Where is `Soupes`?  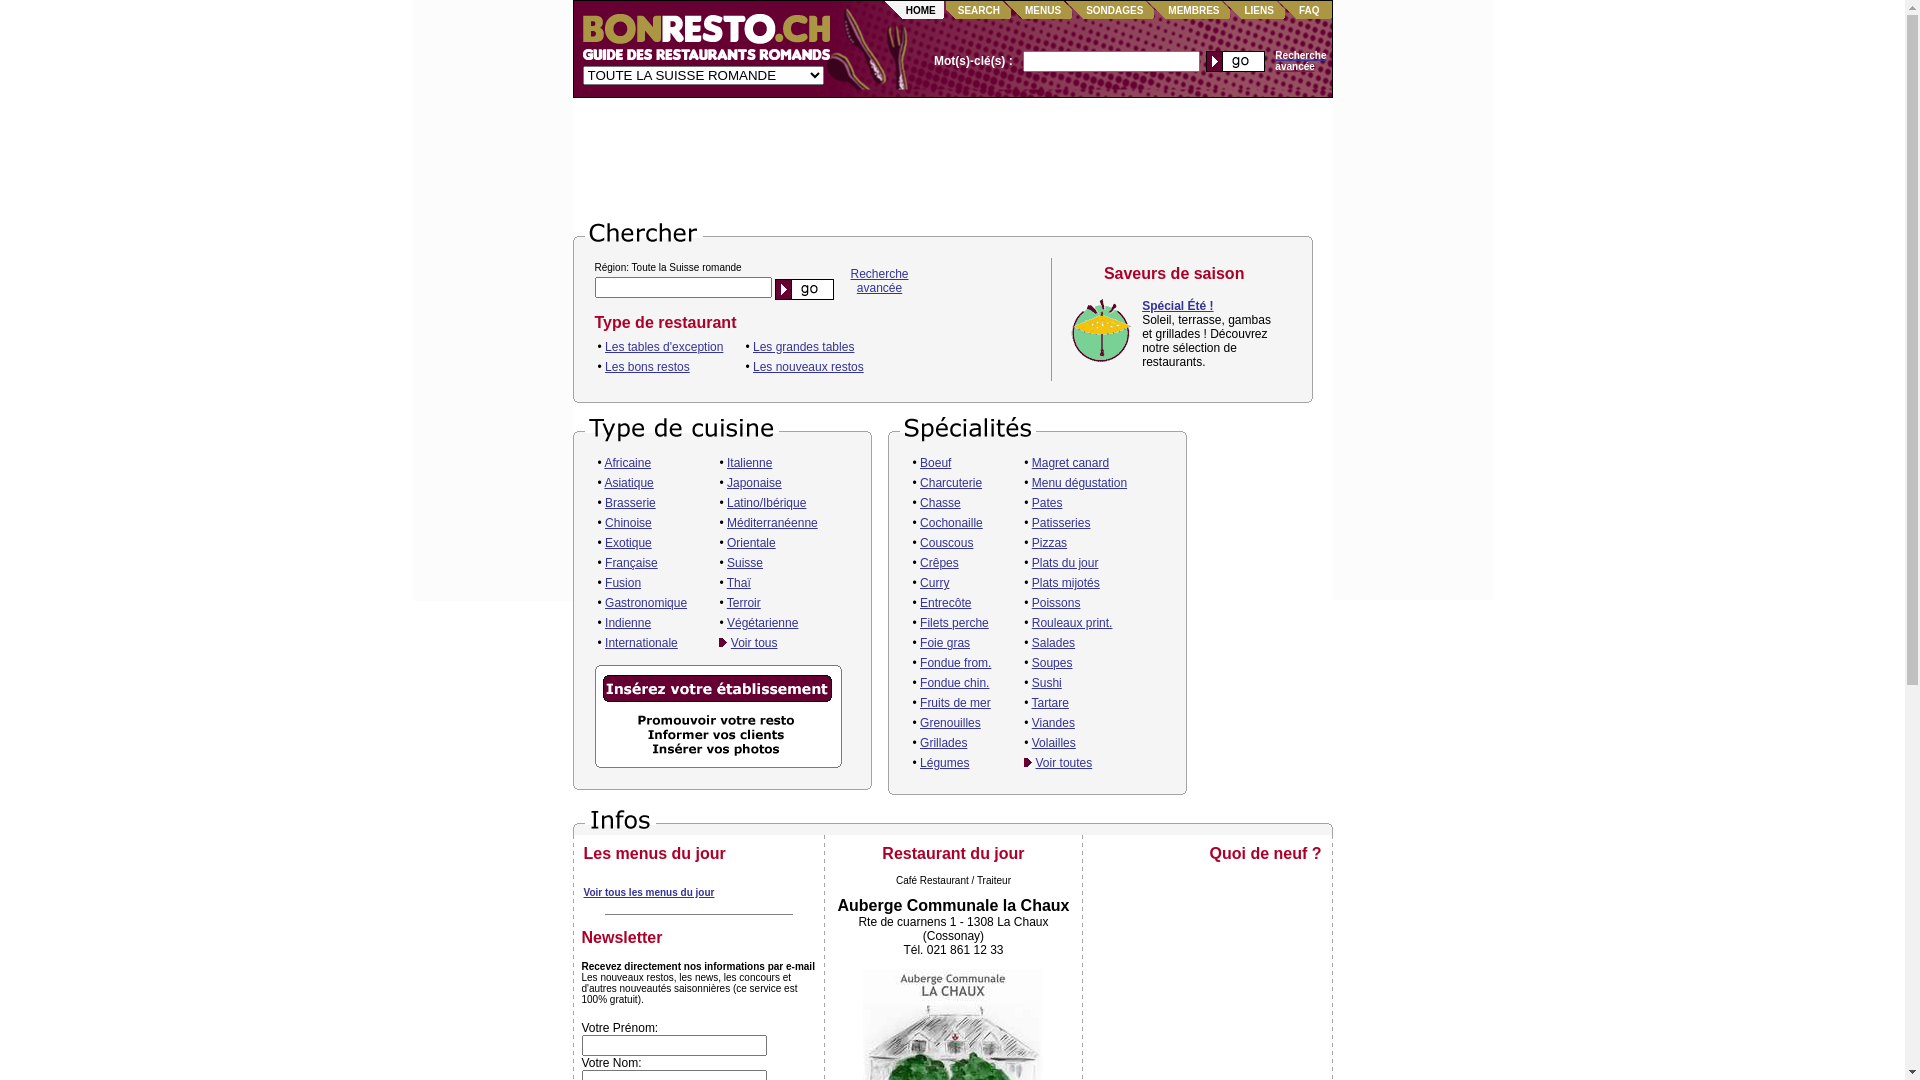 Soupes is located at coordinates (1052, 663).